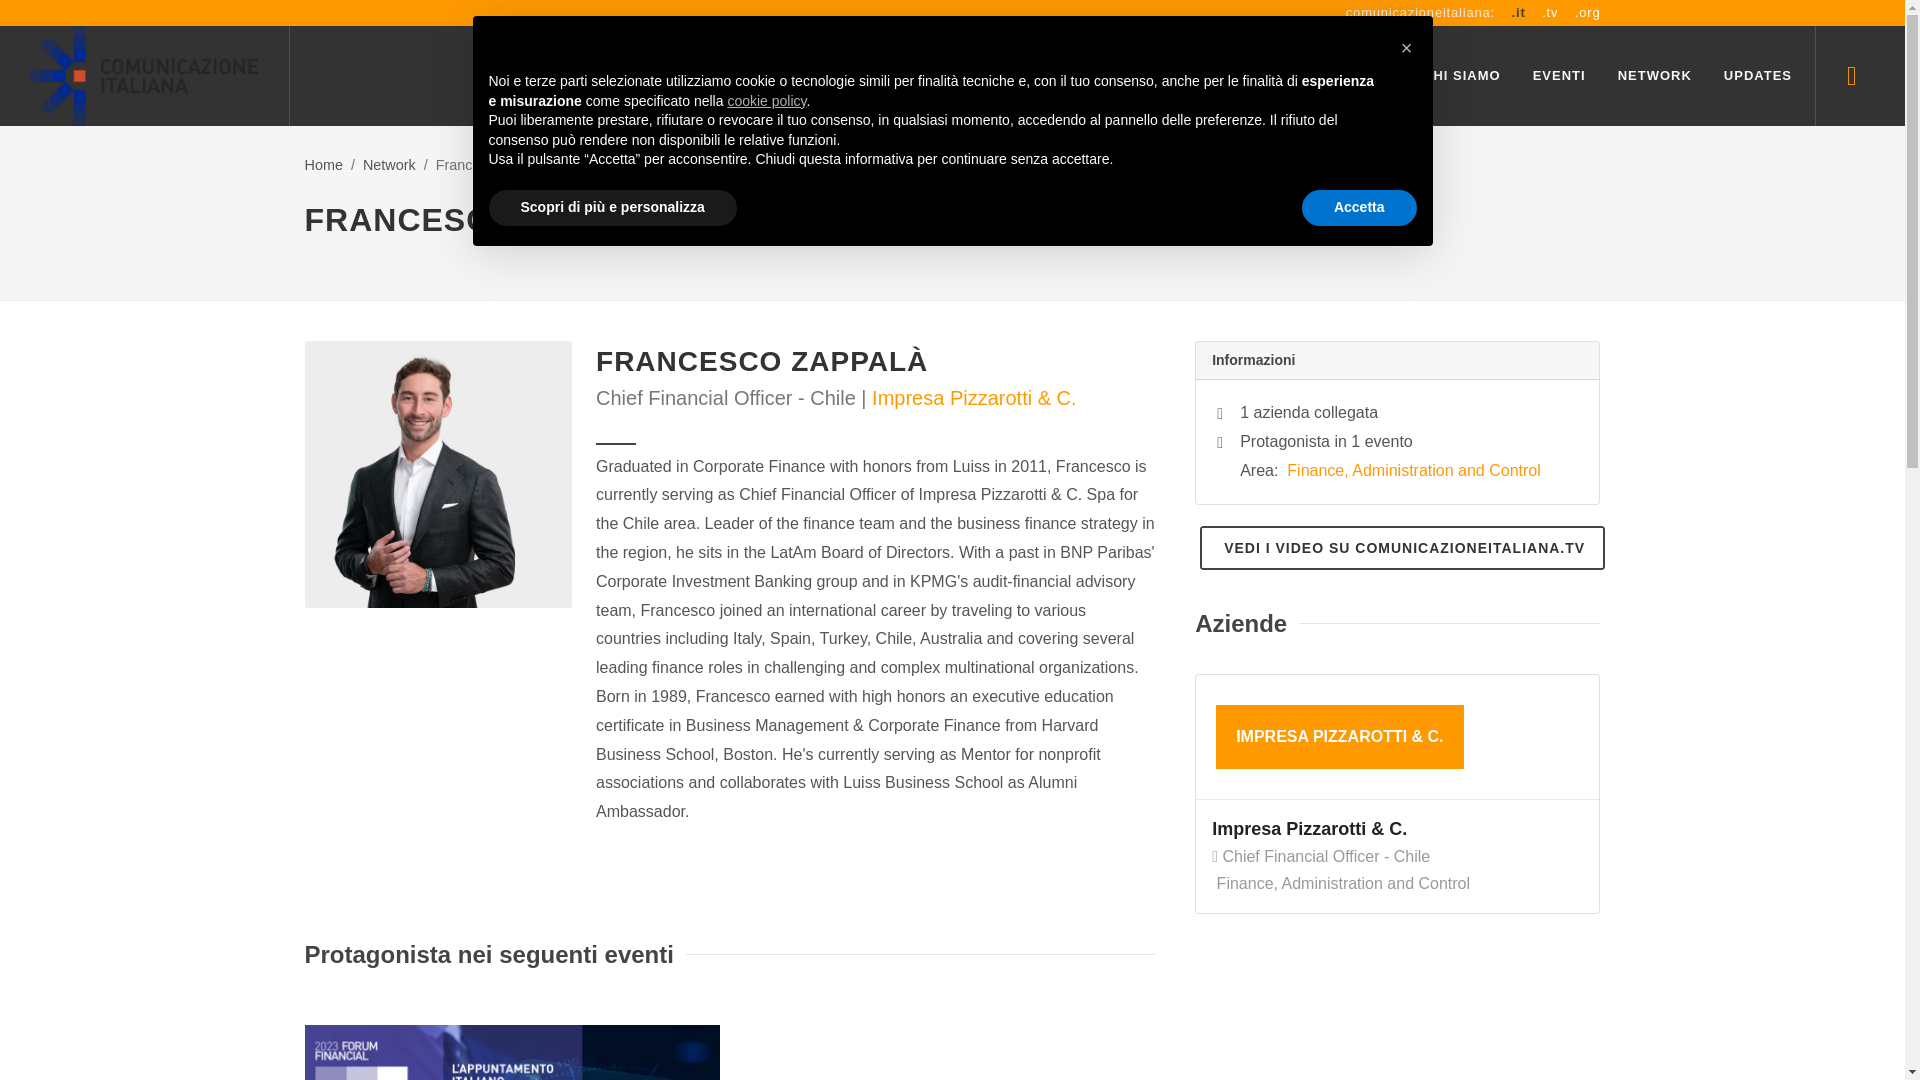 This screenshot has width=1920, height=1080. I want to click on UPDATES, so click(1757, 76).